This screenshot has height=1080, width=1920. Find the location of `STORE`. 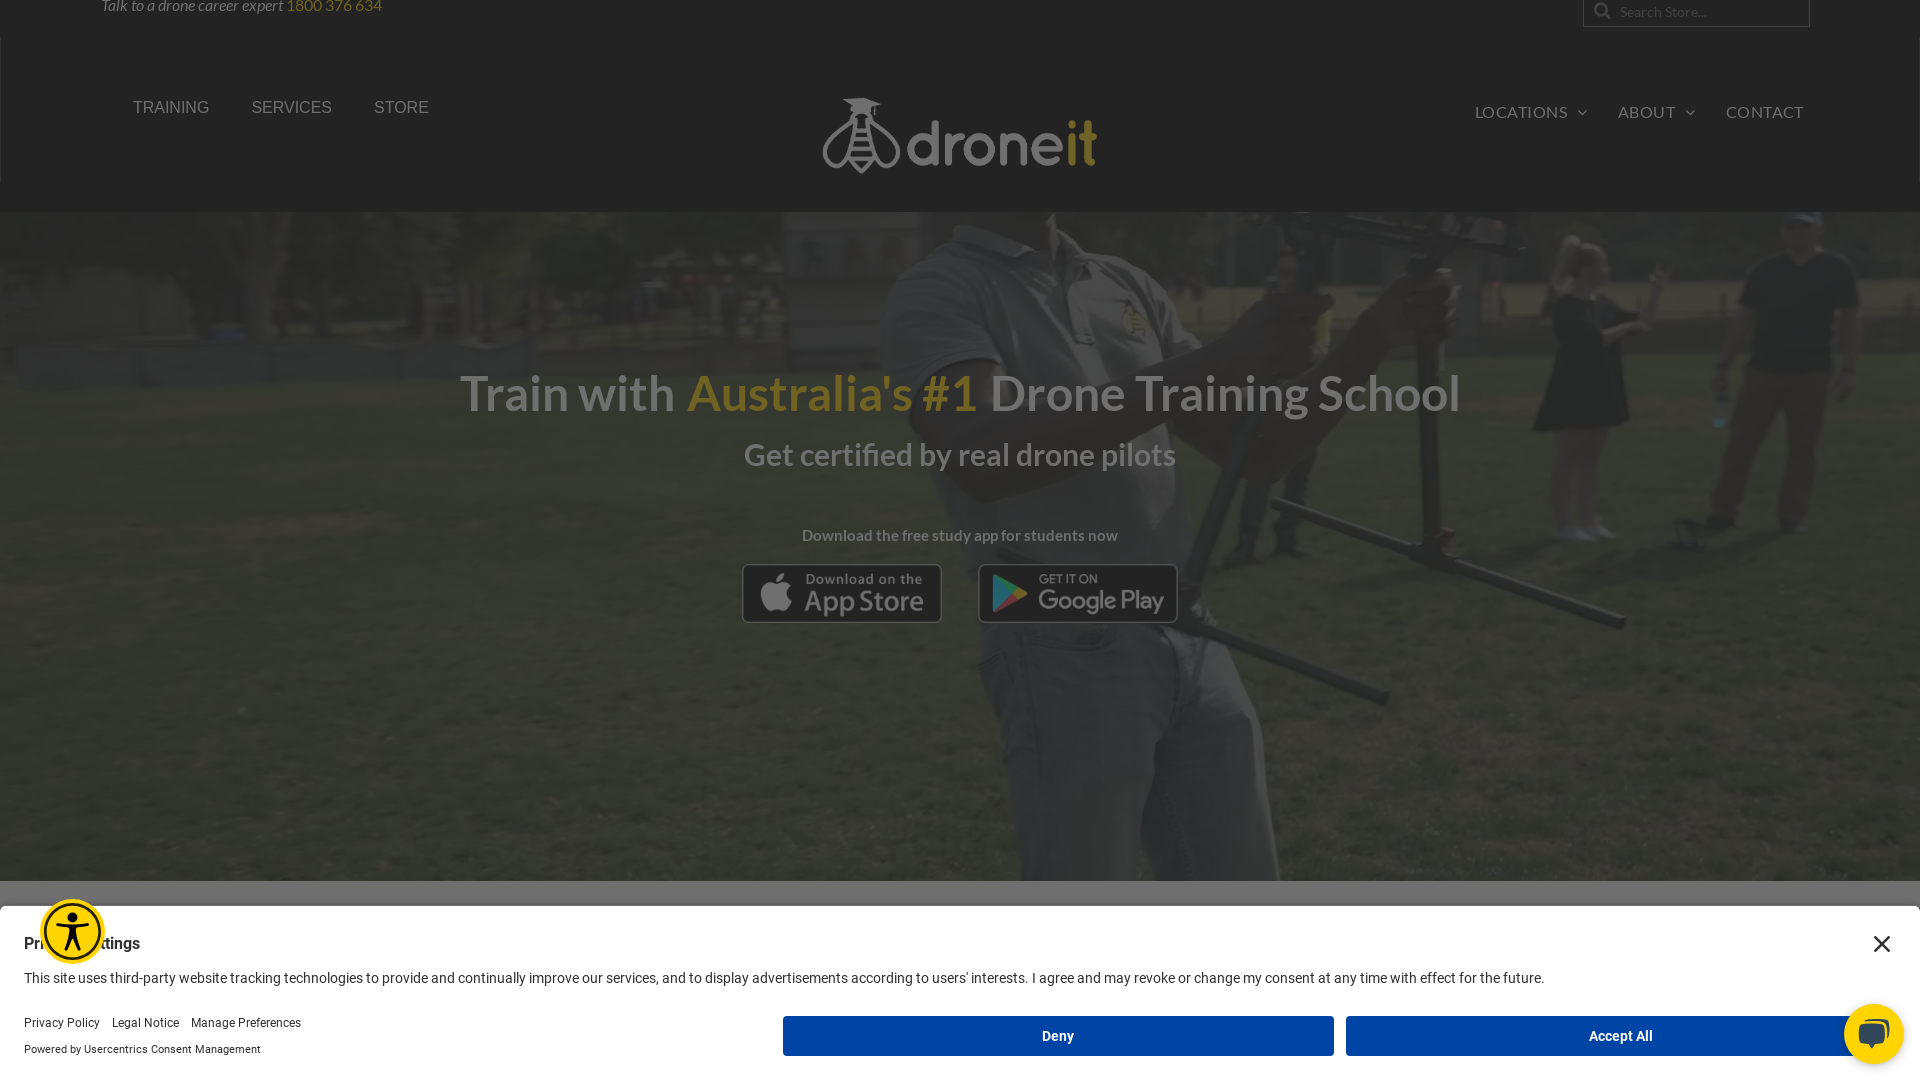

STORE is located at coordinates (402, 108).